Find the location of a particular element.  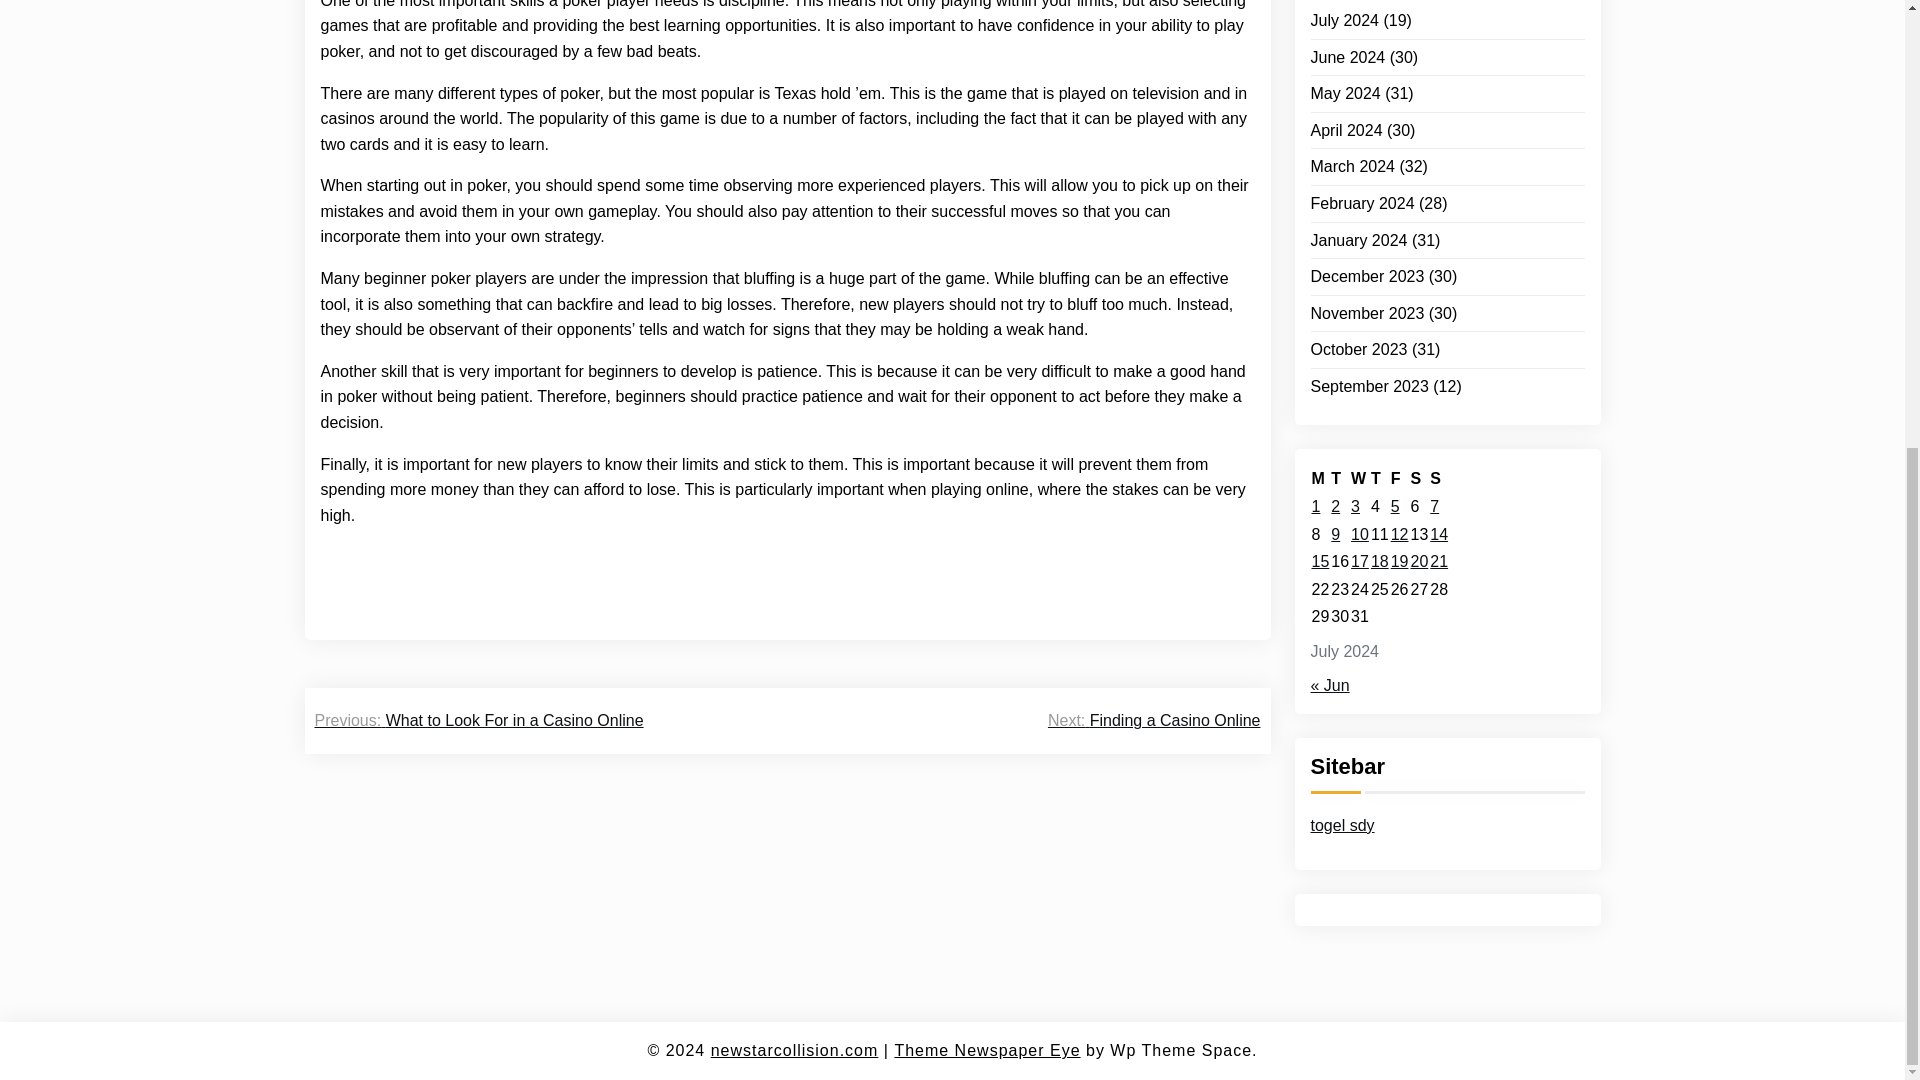

April 2024 is located at coordinates (1346, 106).